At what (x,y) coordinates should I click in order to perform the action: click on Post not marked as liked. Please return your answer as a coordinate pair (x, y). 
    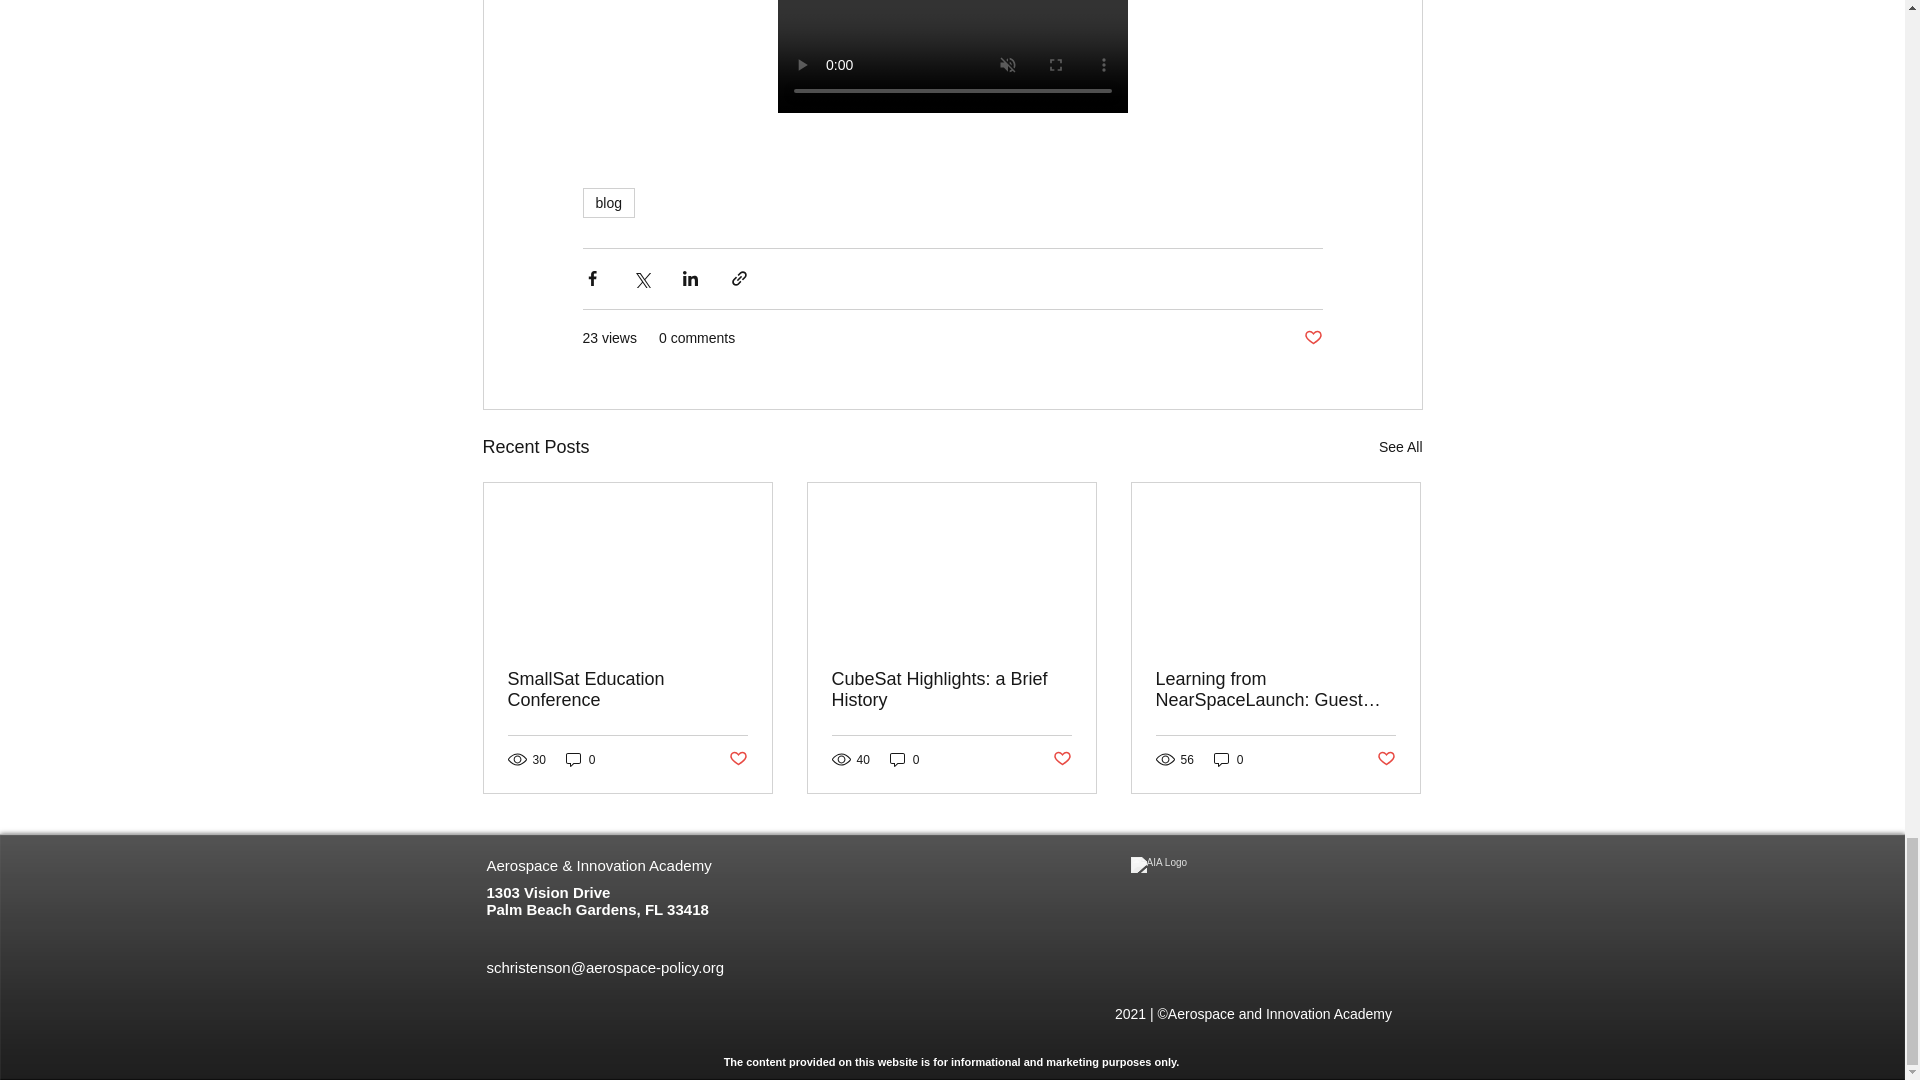
    Looking at the image, I should click on (736, 760).